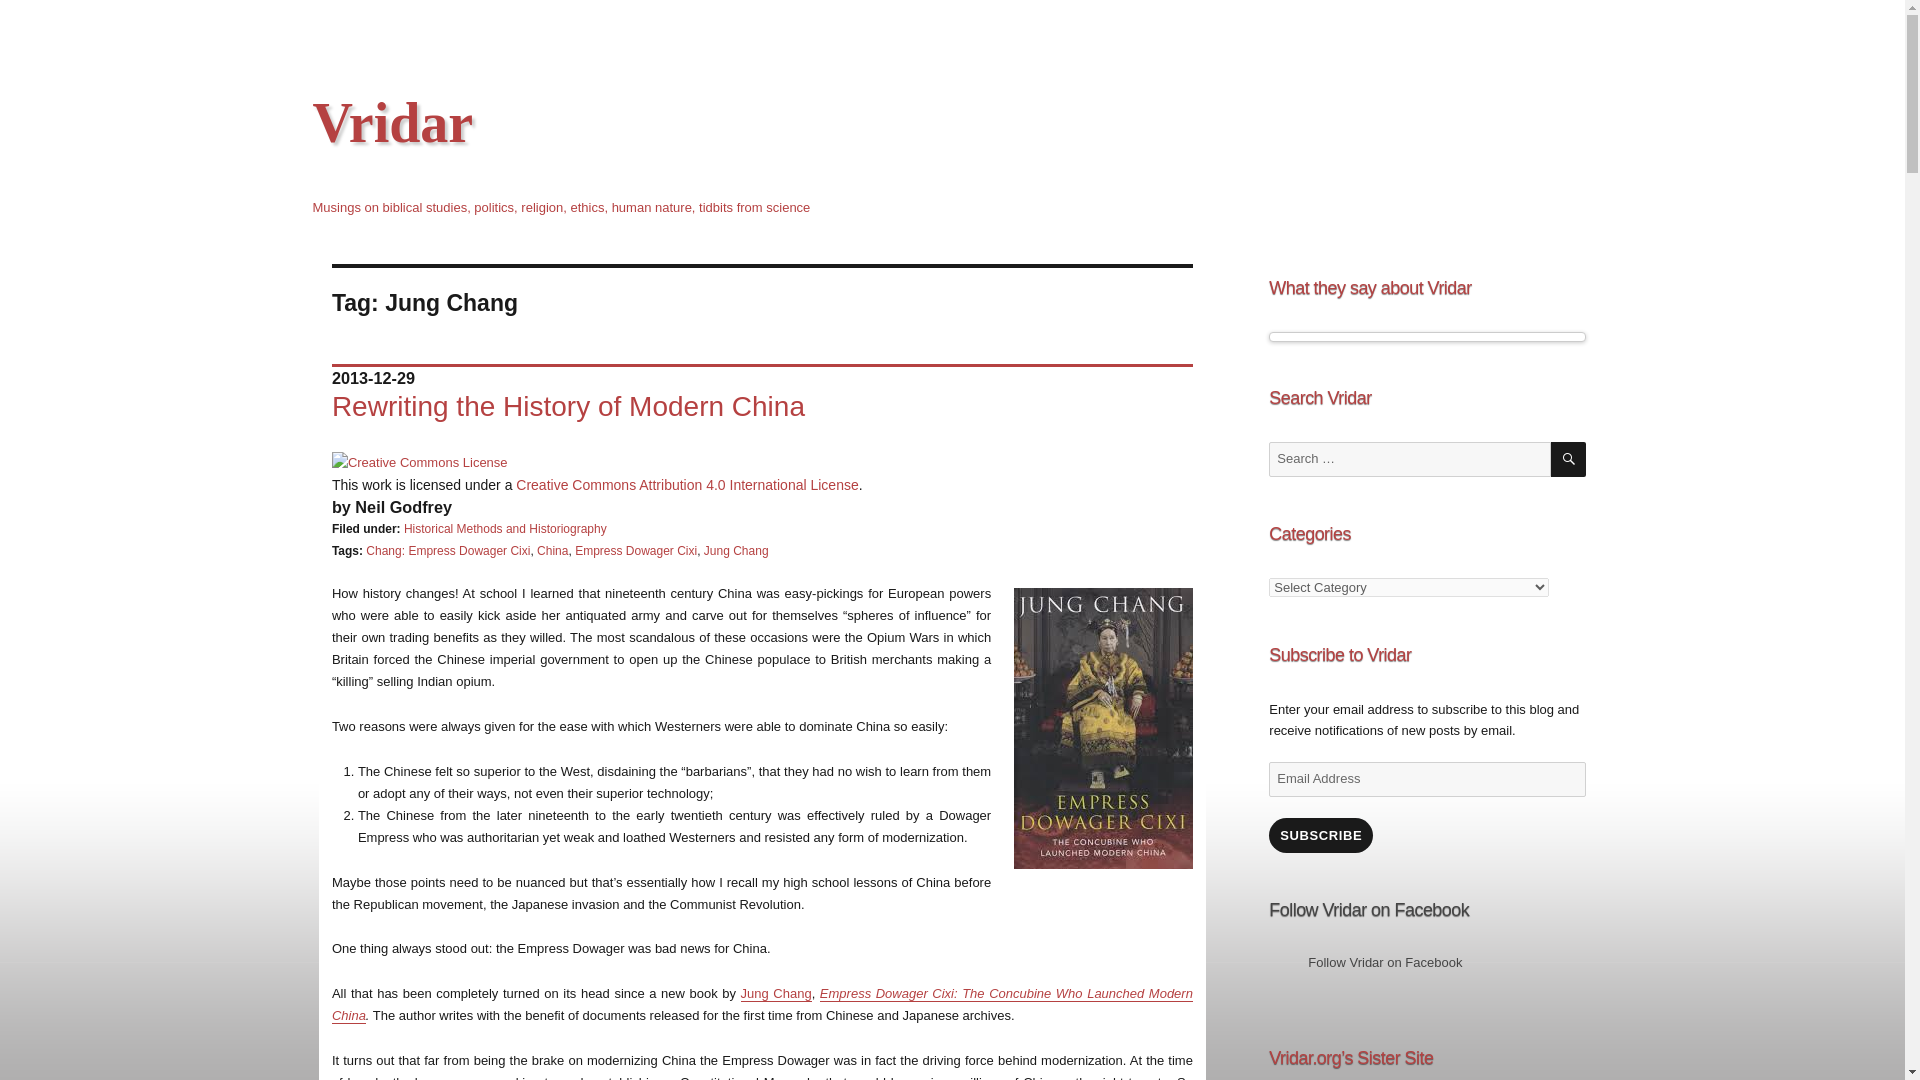  I want to click on Historical Methods and Historiography, so click(504, 528).